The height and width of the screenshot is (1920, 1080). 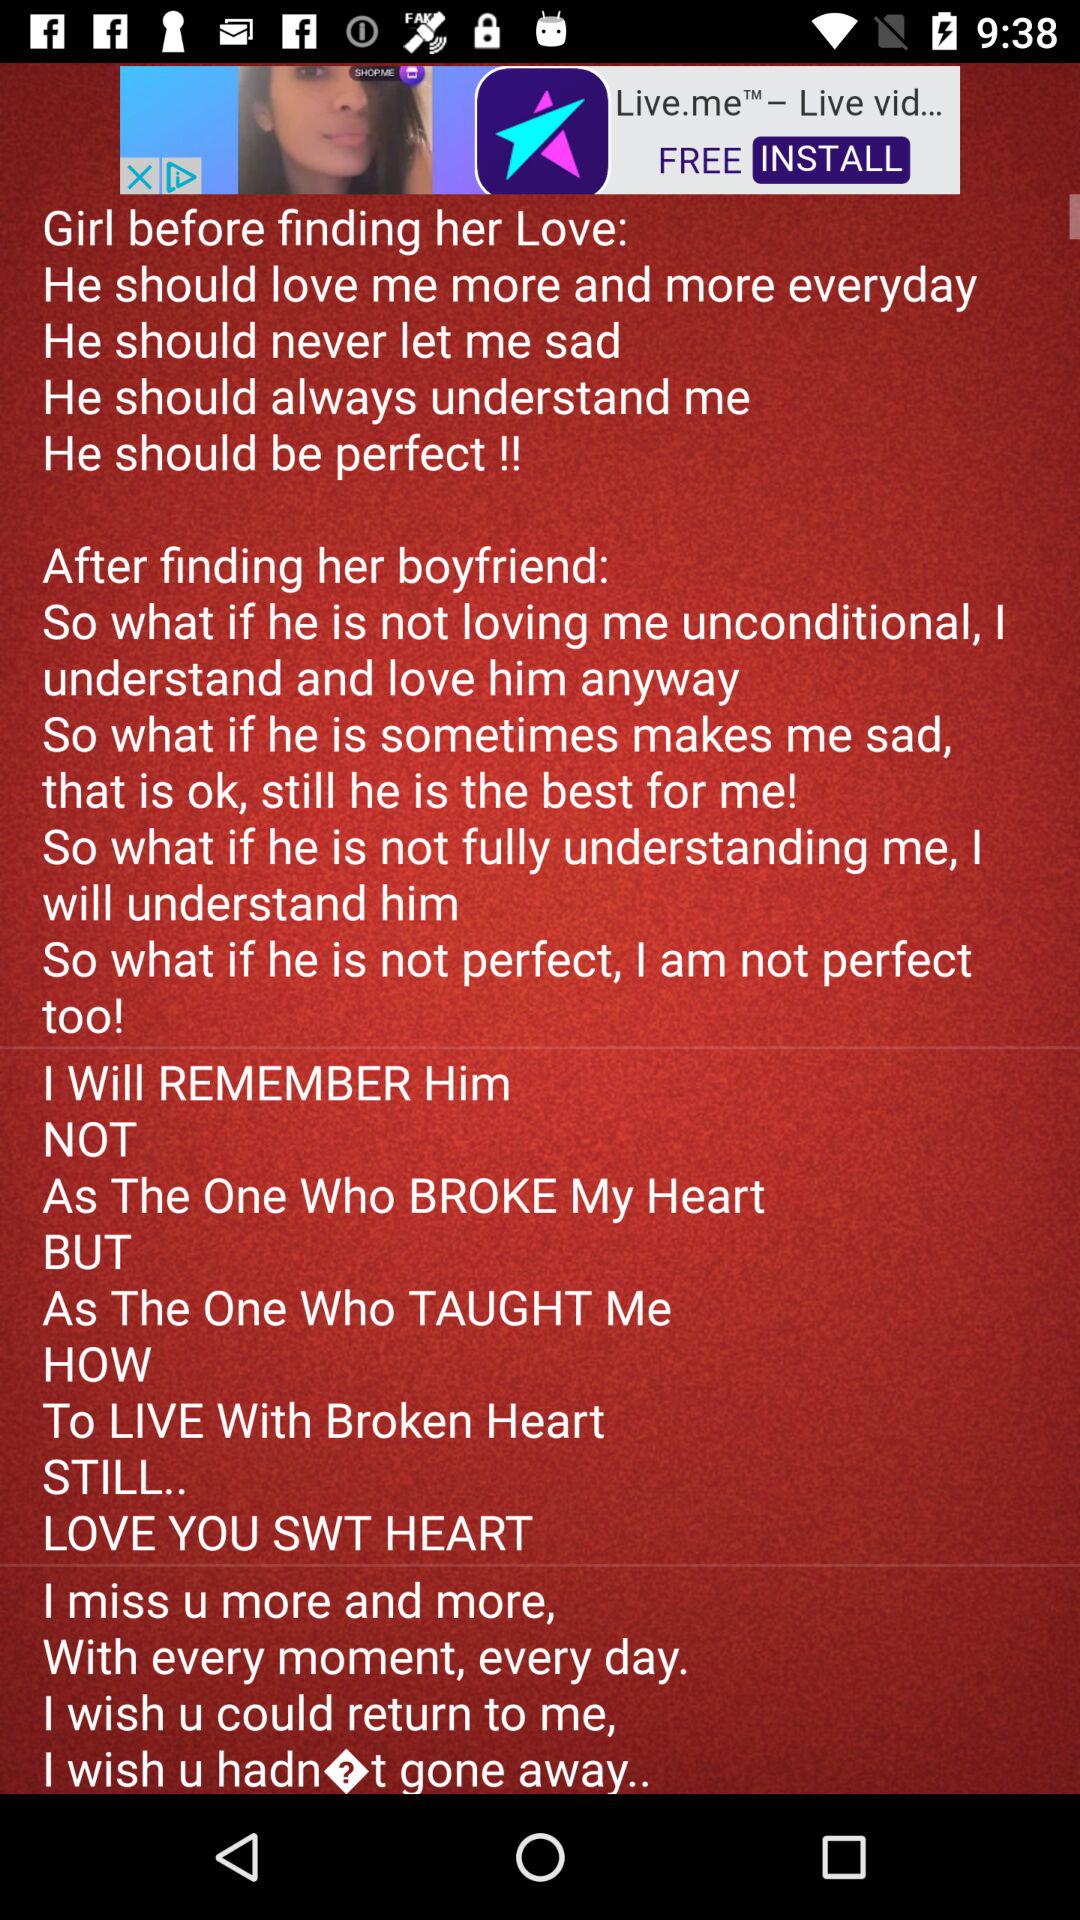 What do you see at coordinates (540, 128) in the screenshot?
I see `go to the advertisement` at bounding box center [540, 128].